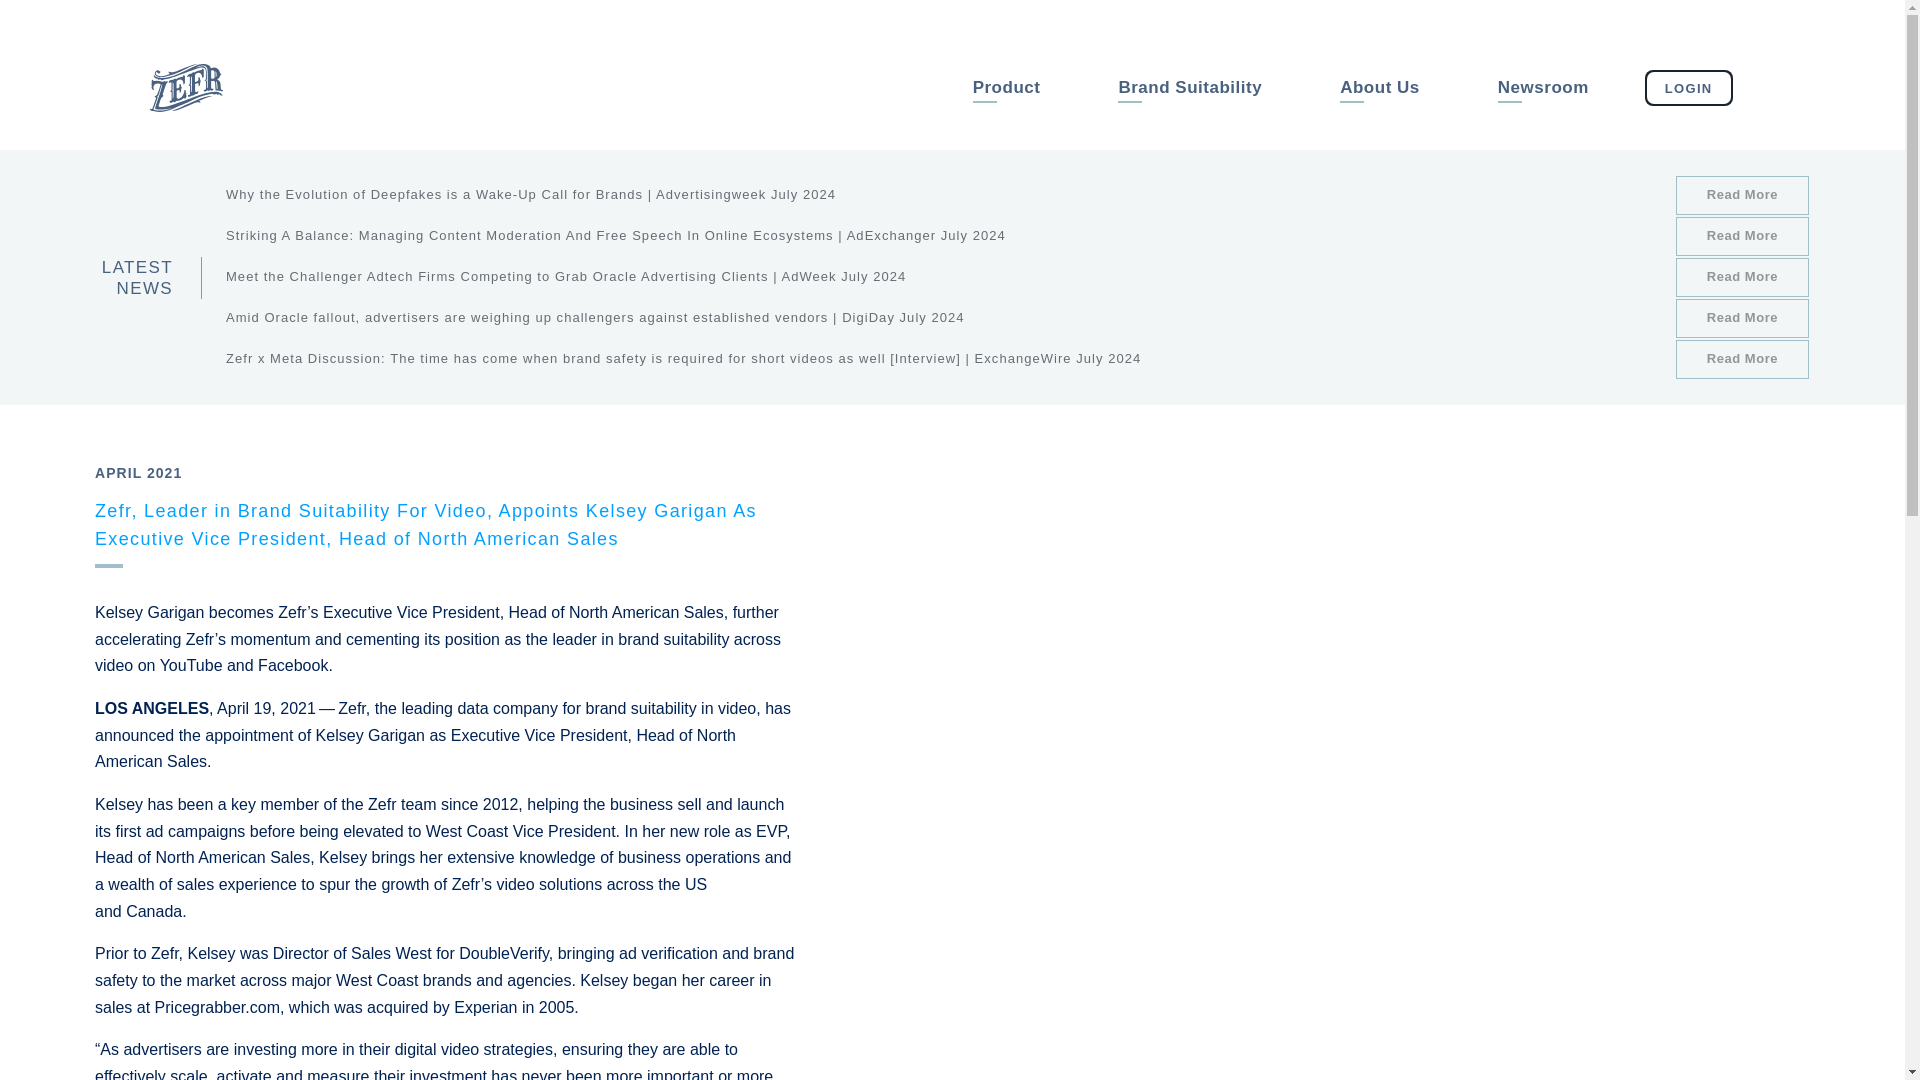  What do you see at coordinates (1742, 236) in the screenshot?
I see `Read More` at bounding box center [1742, 236].